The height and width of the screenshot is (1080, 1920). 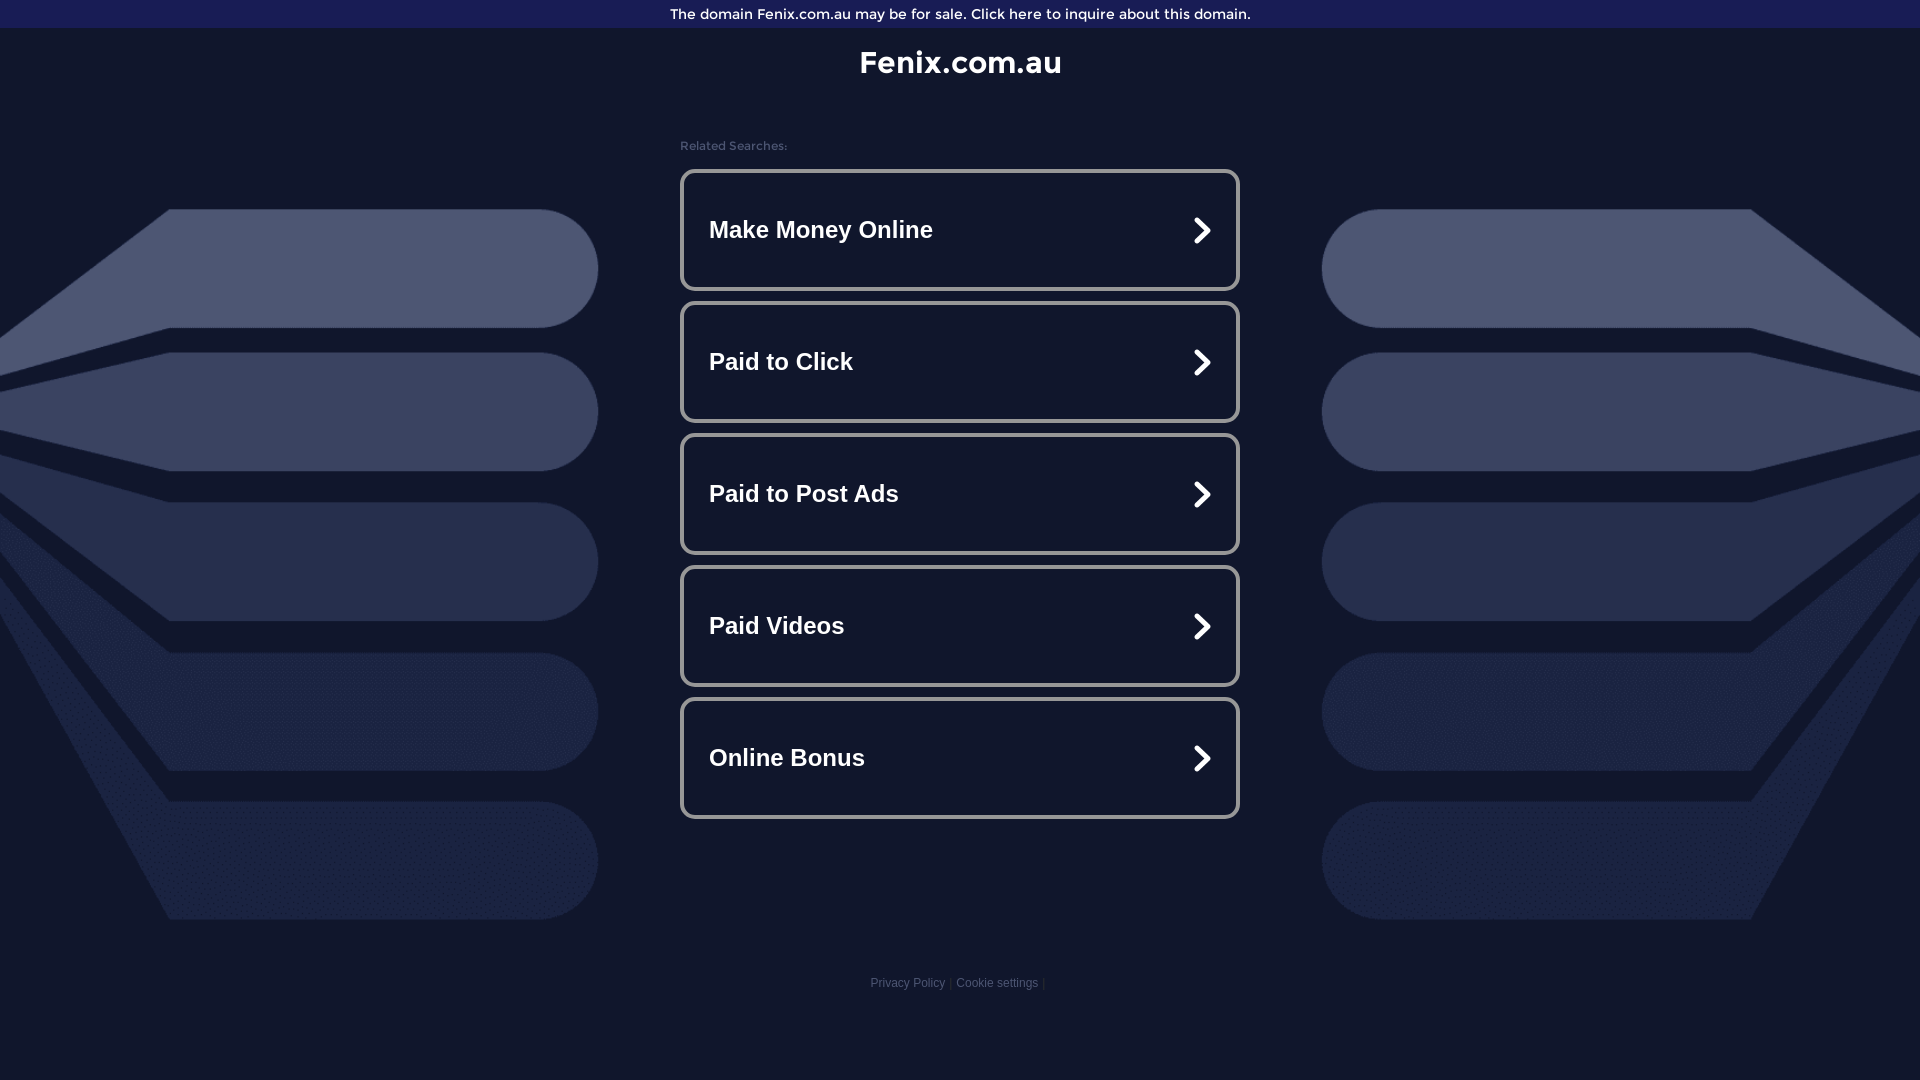 I want to click on Make Money Online, so click(x=960, y=230).